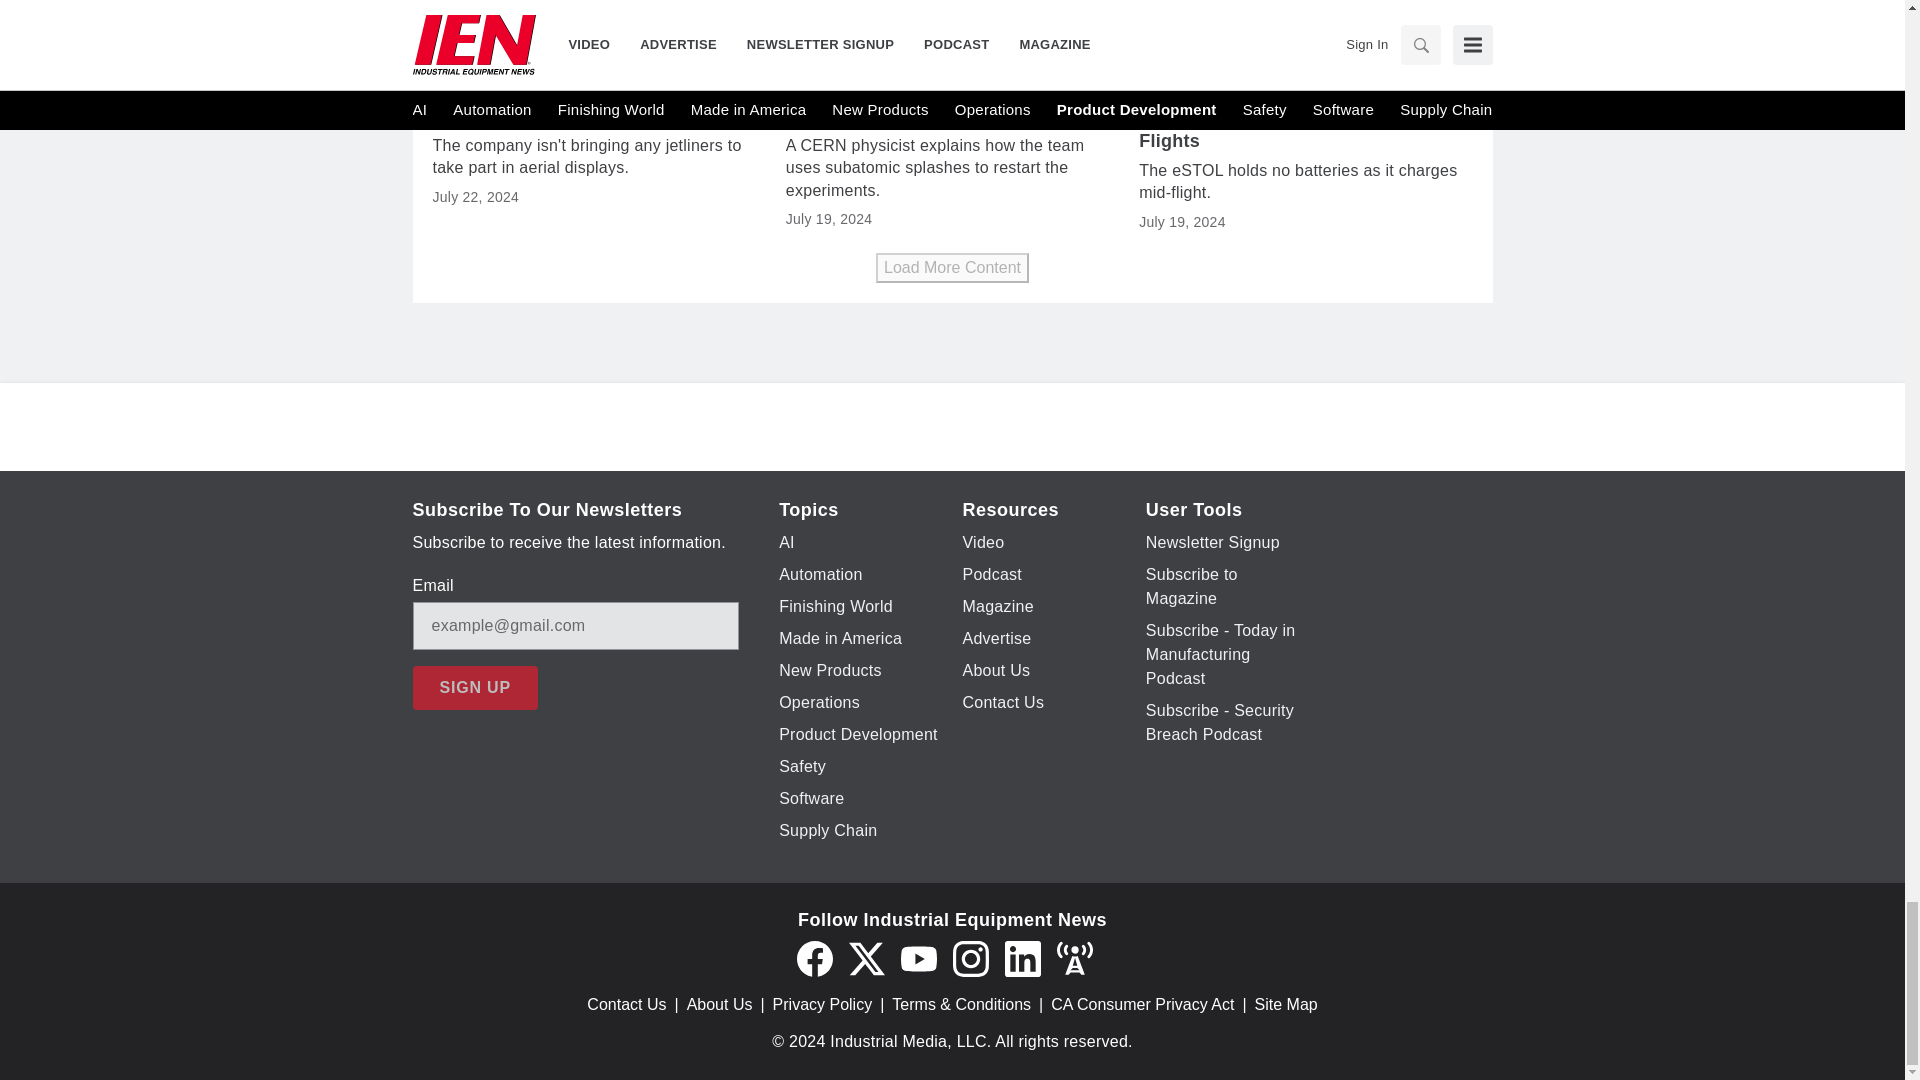  Describe the element at coordinates (866, 958) in the screenshot. I see `Twitter X icon` at that location.